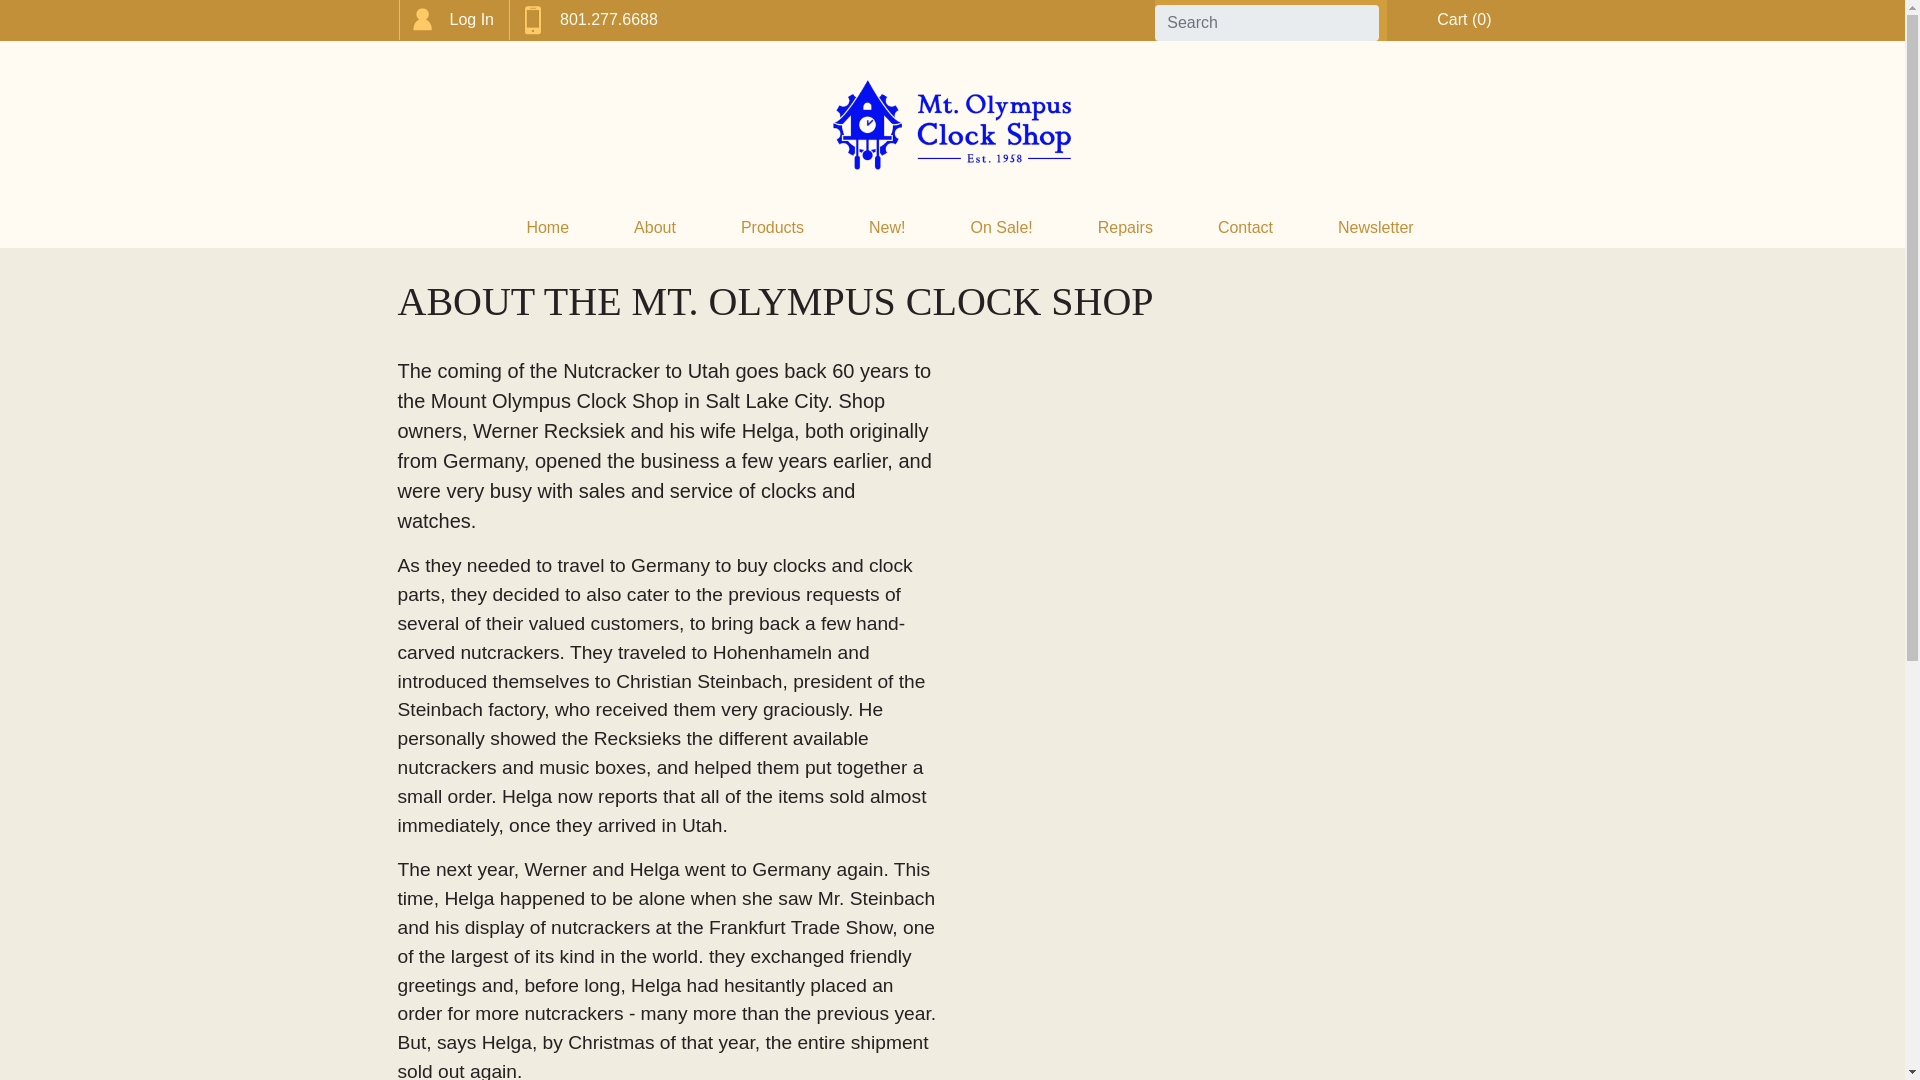 The width and height of the screenshot is (1920, 1080). What do you see at coordinates (982, 228) in the screenshot?
I see `On Sale!` at bounding box center [982, 228].